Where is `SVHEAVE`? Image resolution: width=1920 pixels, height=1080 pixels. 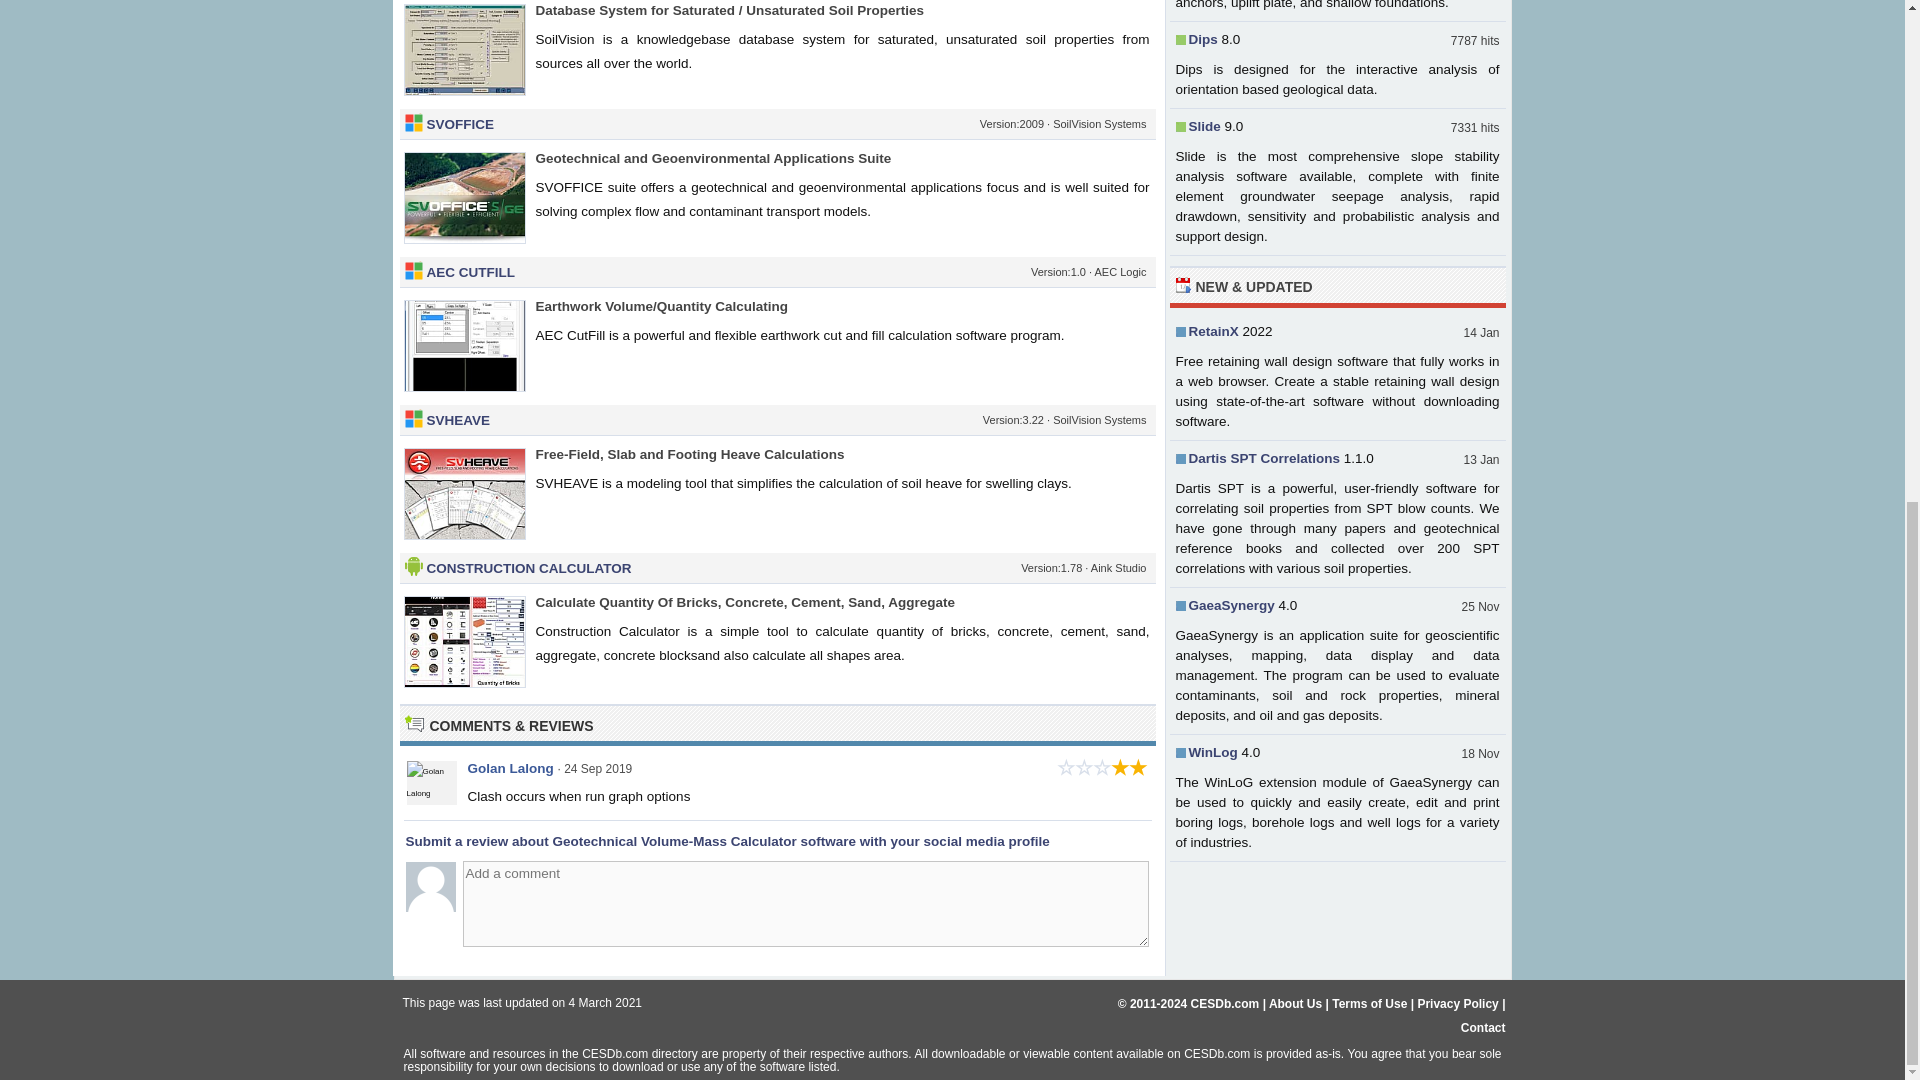 SVHEAVE is located at coordinates (458, 420).